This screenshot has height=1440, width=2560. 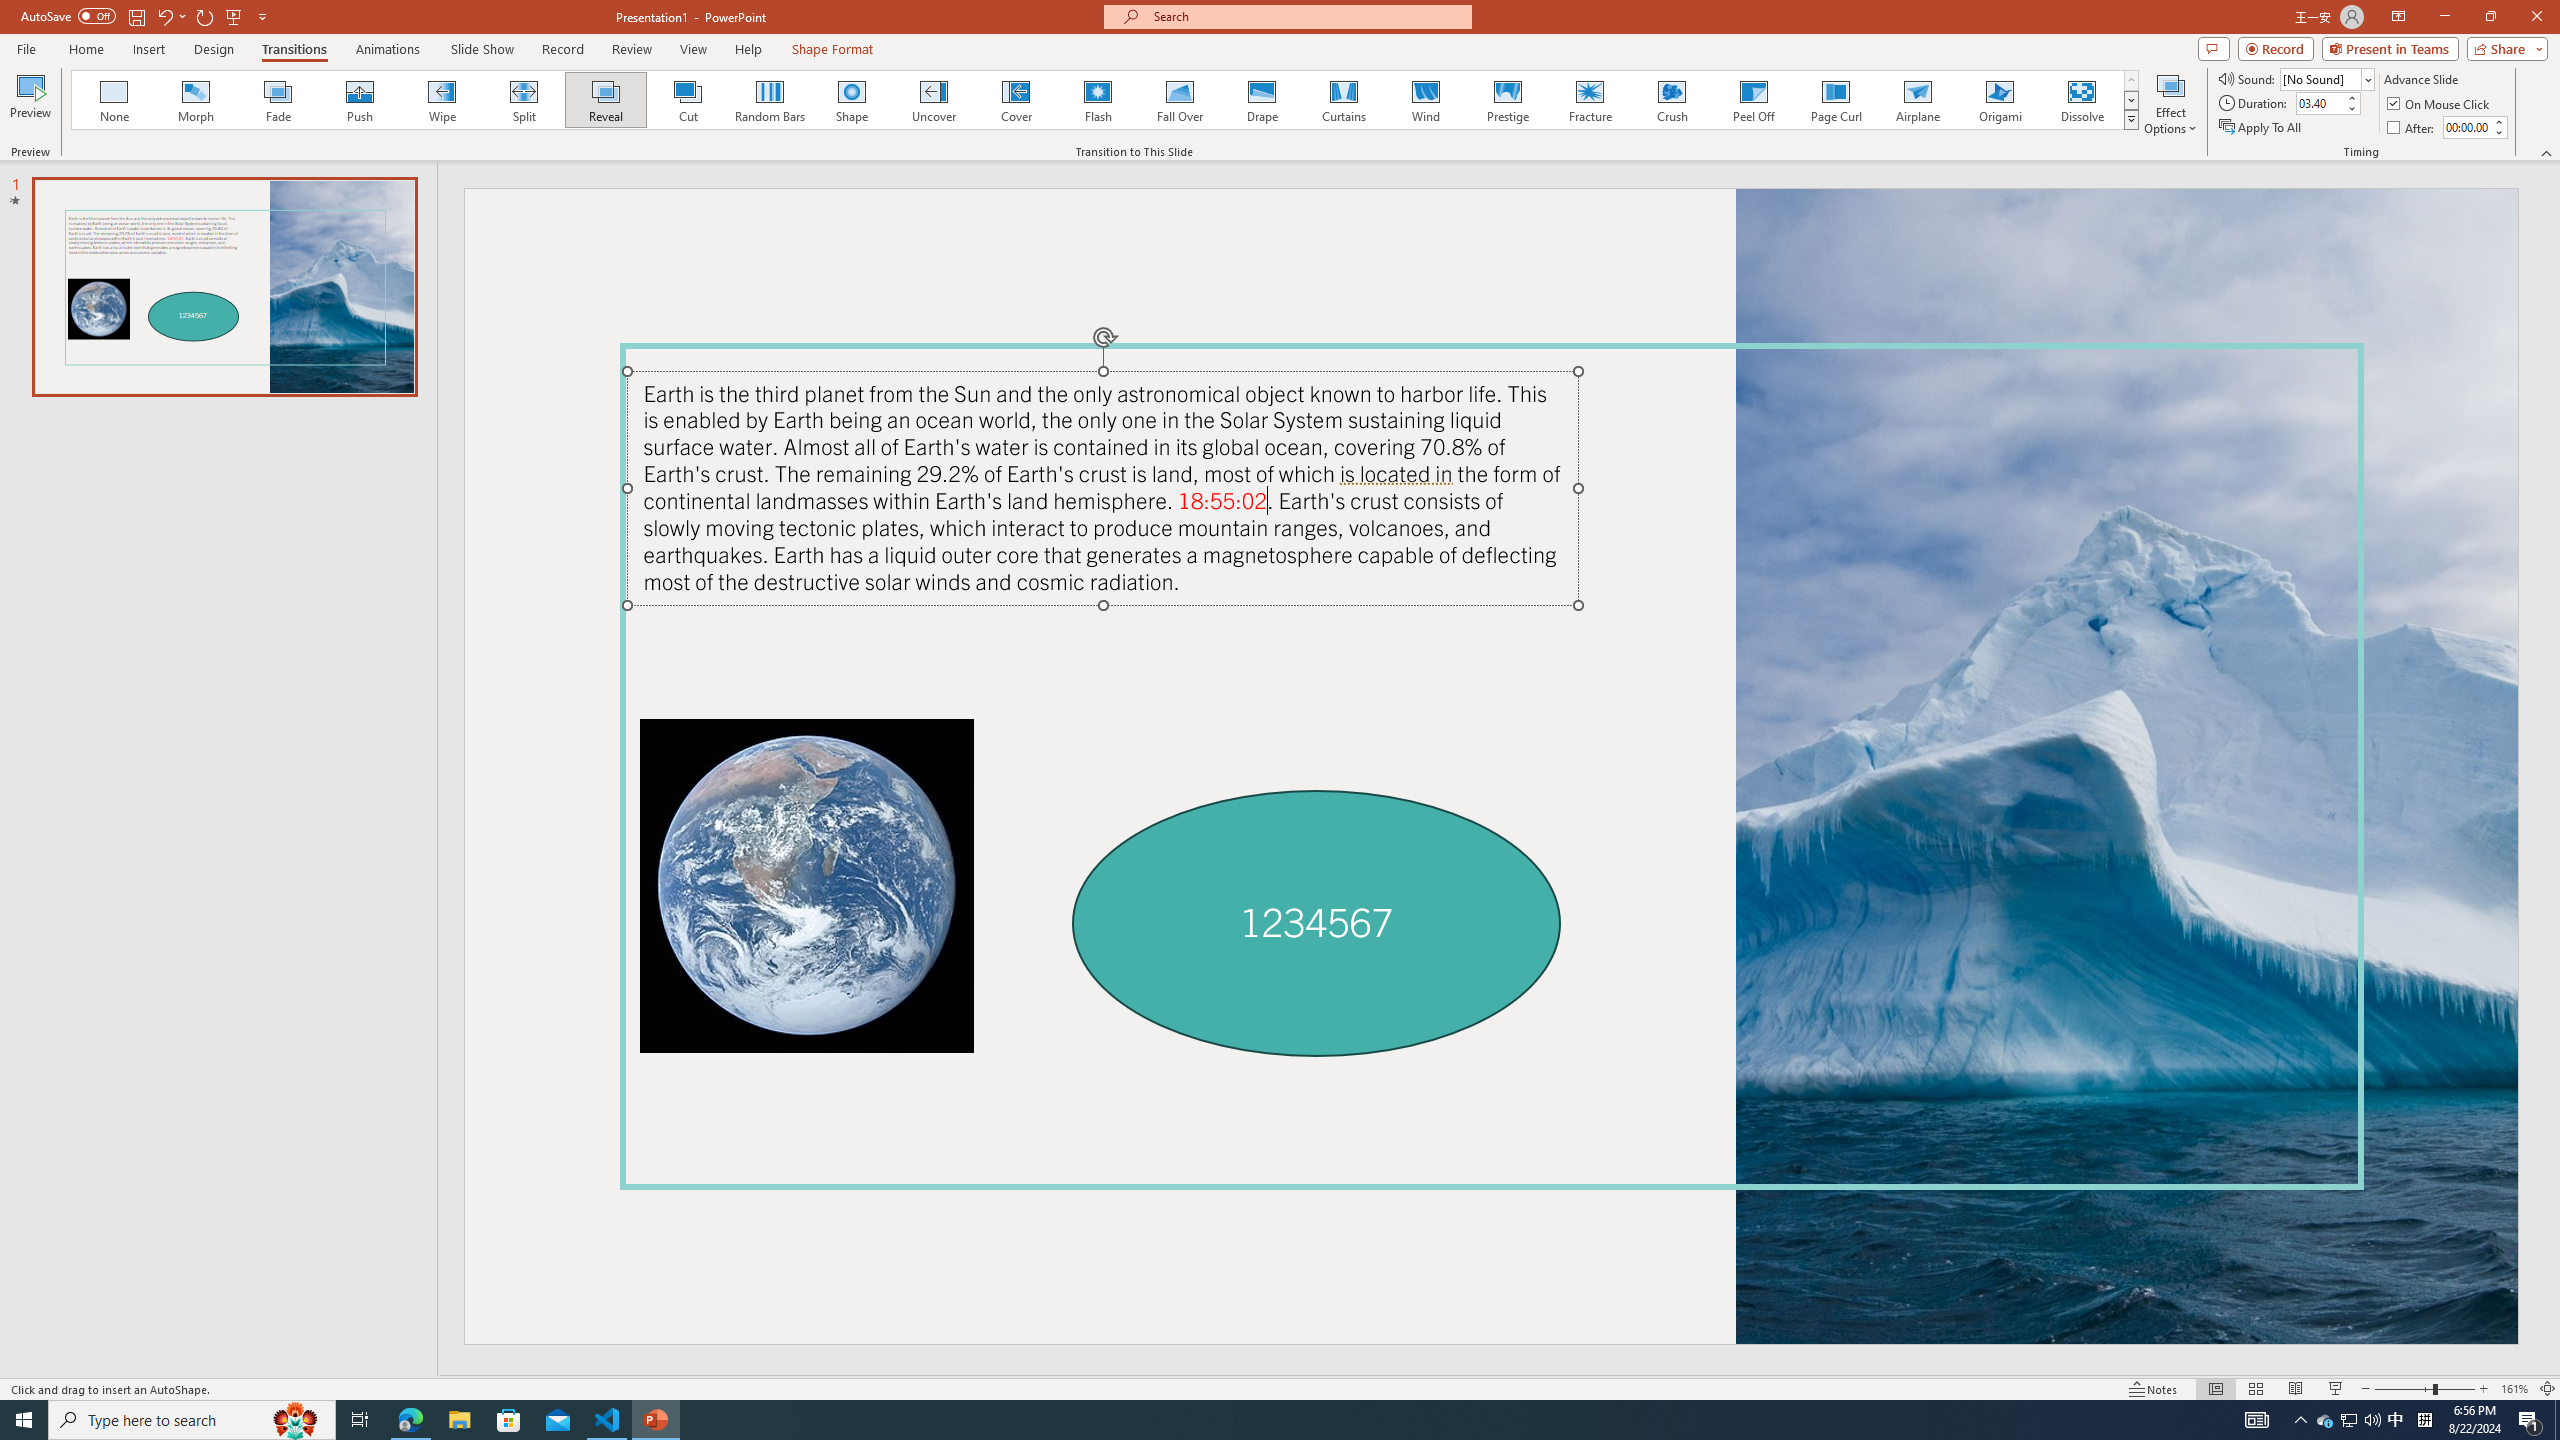 What do you see at coordinates (2467, 127) in the screenshot?
I see `After` at bounding box center [2467, 127].